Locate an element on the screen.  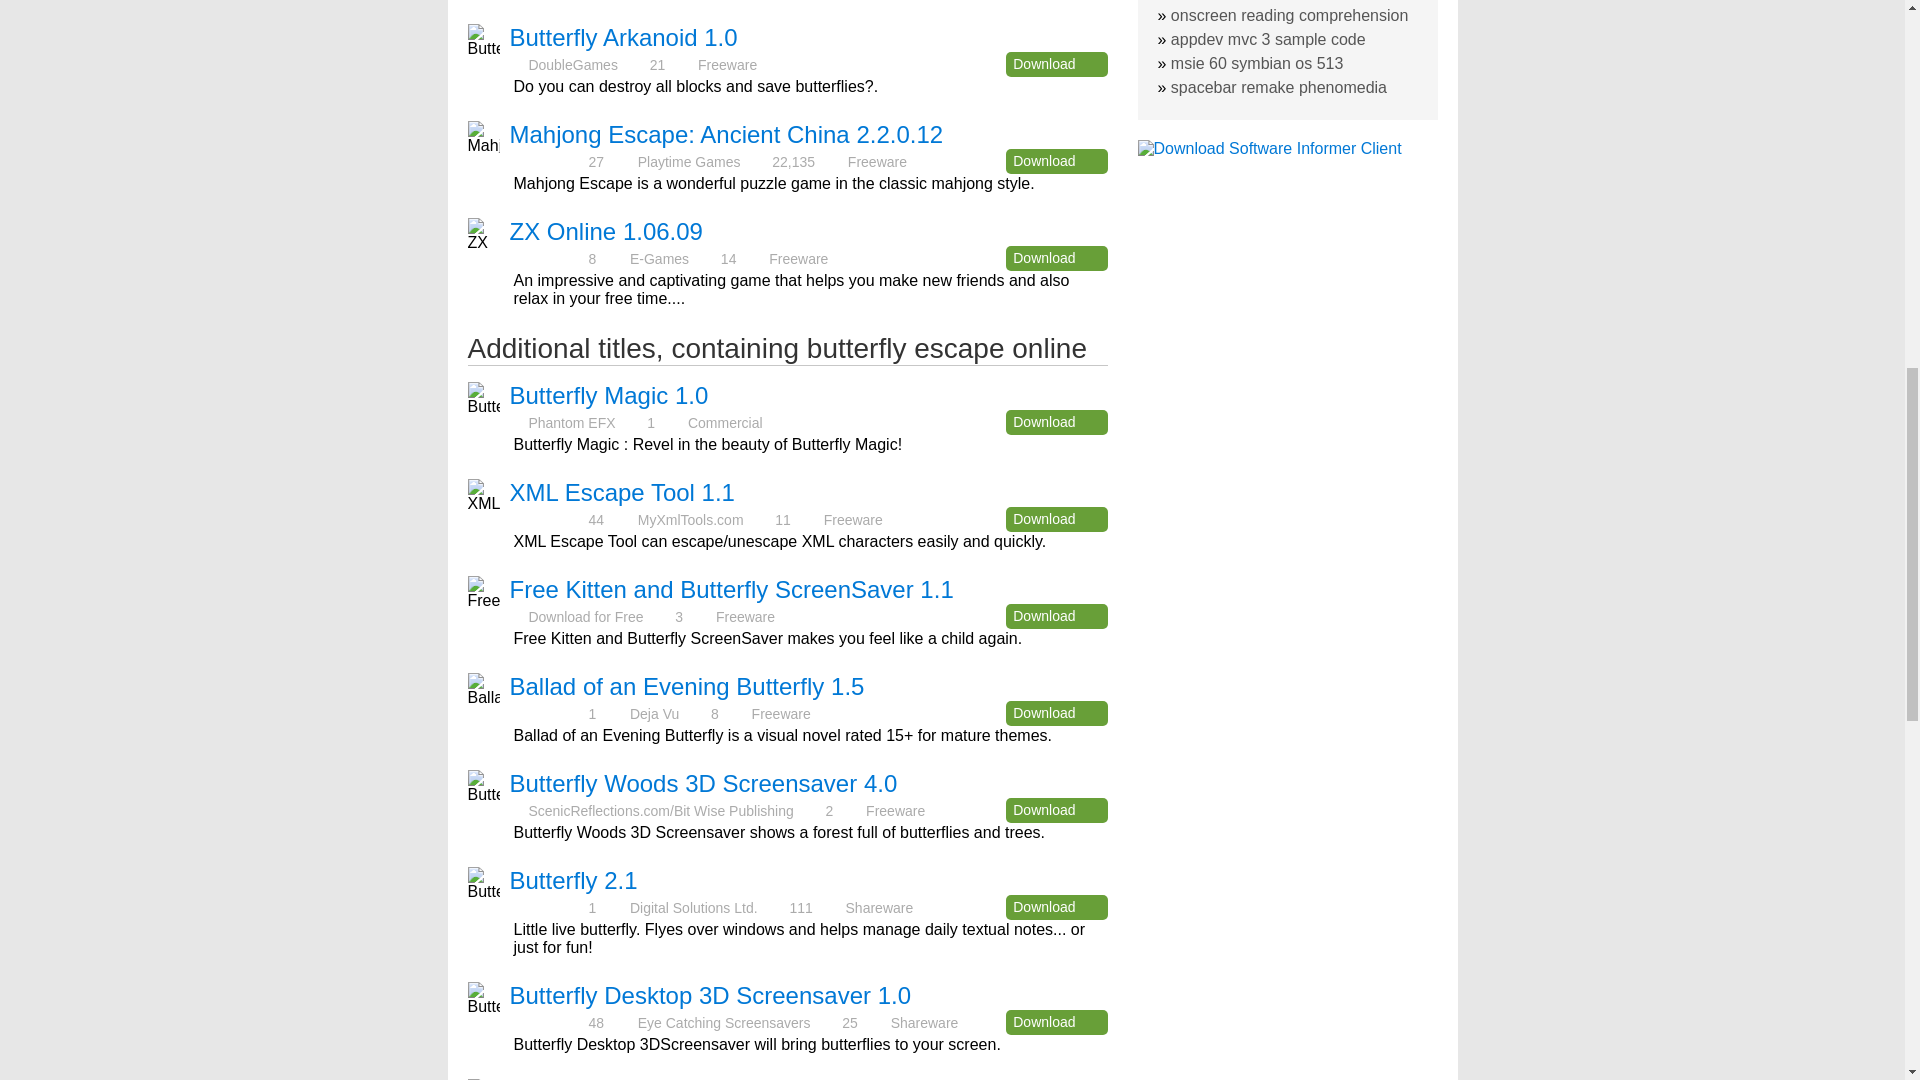
Butterfly Arkanoid 1.0 is located at coordinates (624, 36).